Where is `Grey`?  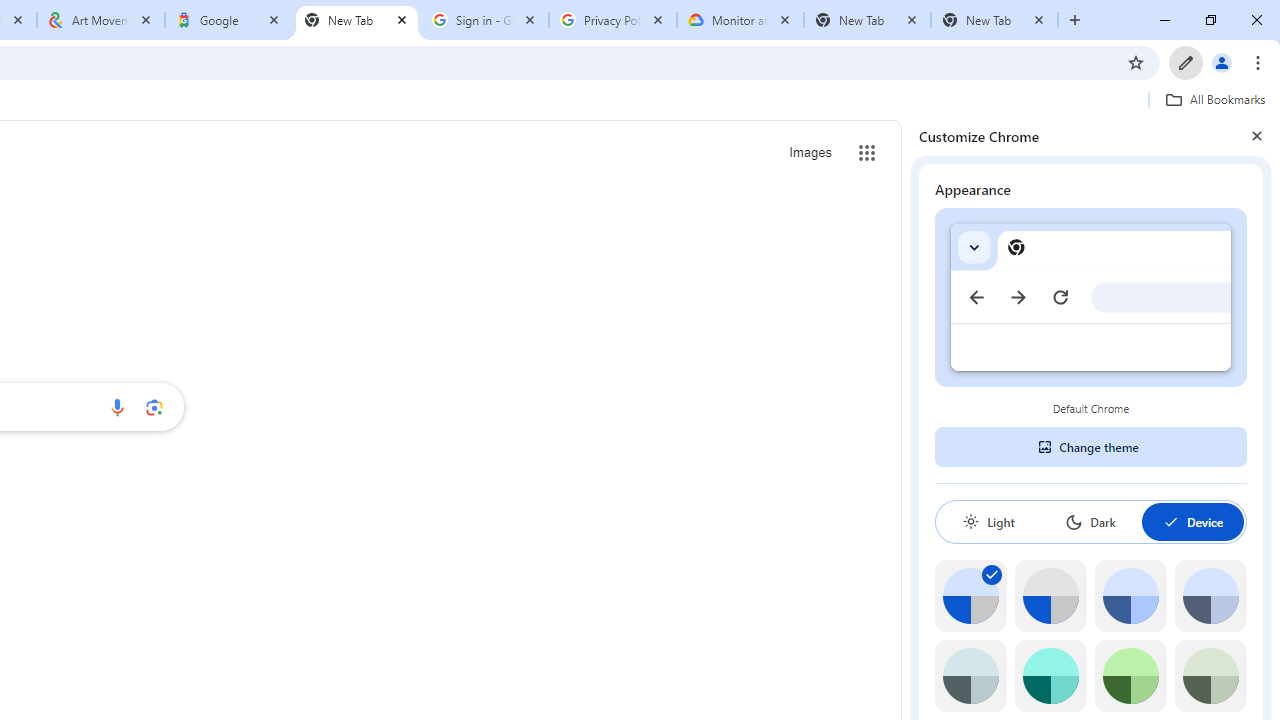
Grey is located at coordinates (970, 676).